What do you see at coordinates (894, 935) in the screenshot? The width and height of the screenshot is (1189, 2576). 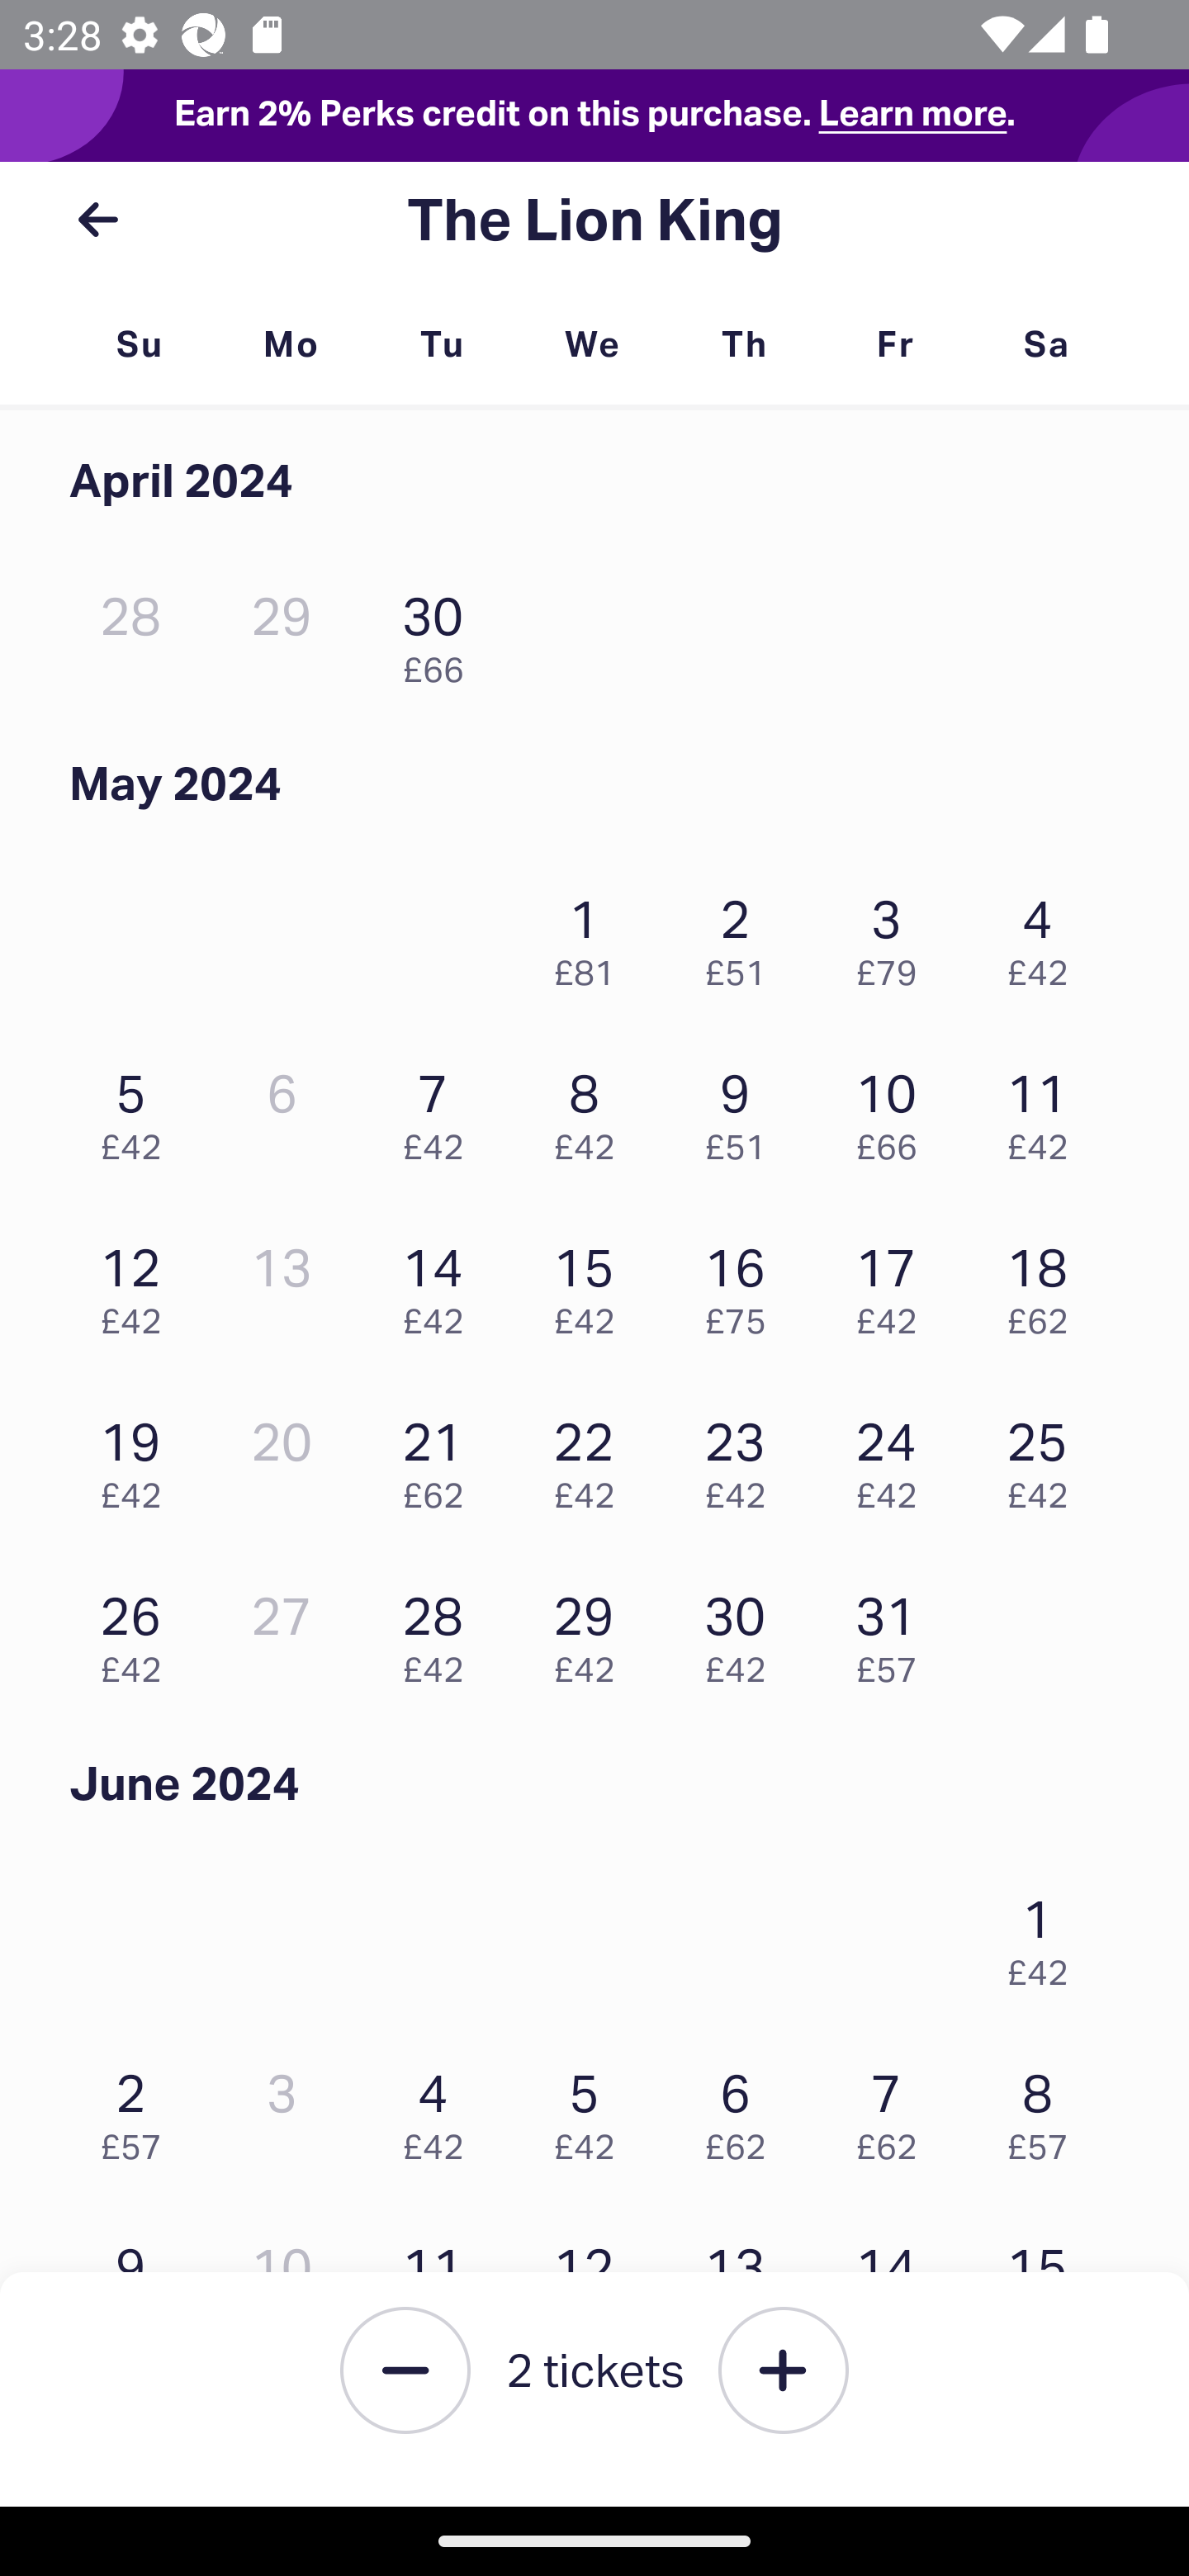 I see `3 £79` at bounding box center [894, 935].